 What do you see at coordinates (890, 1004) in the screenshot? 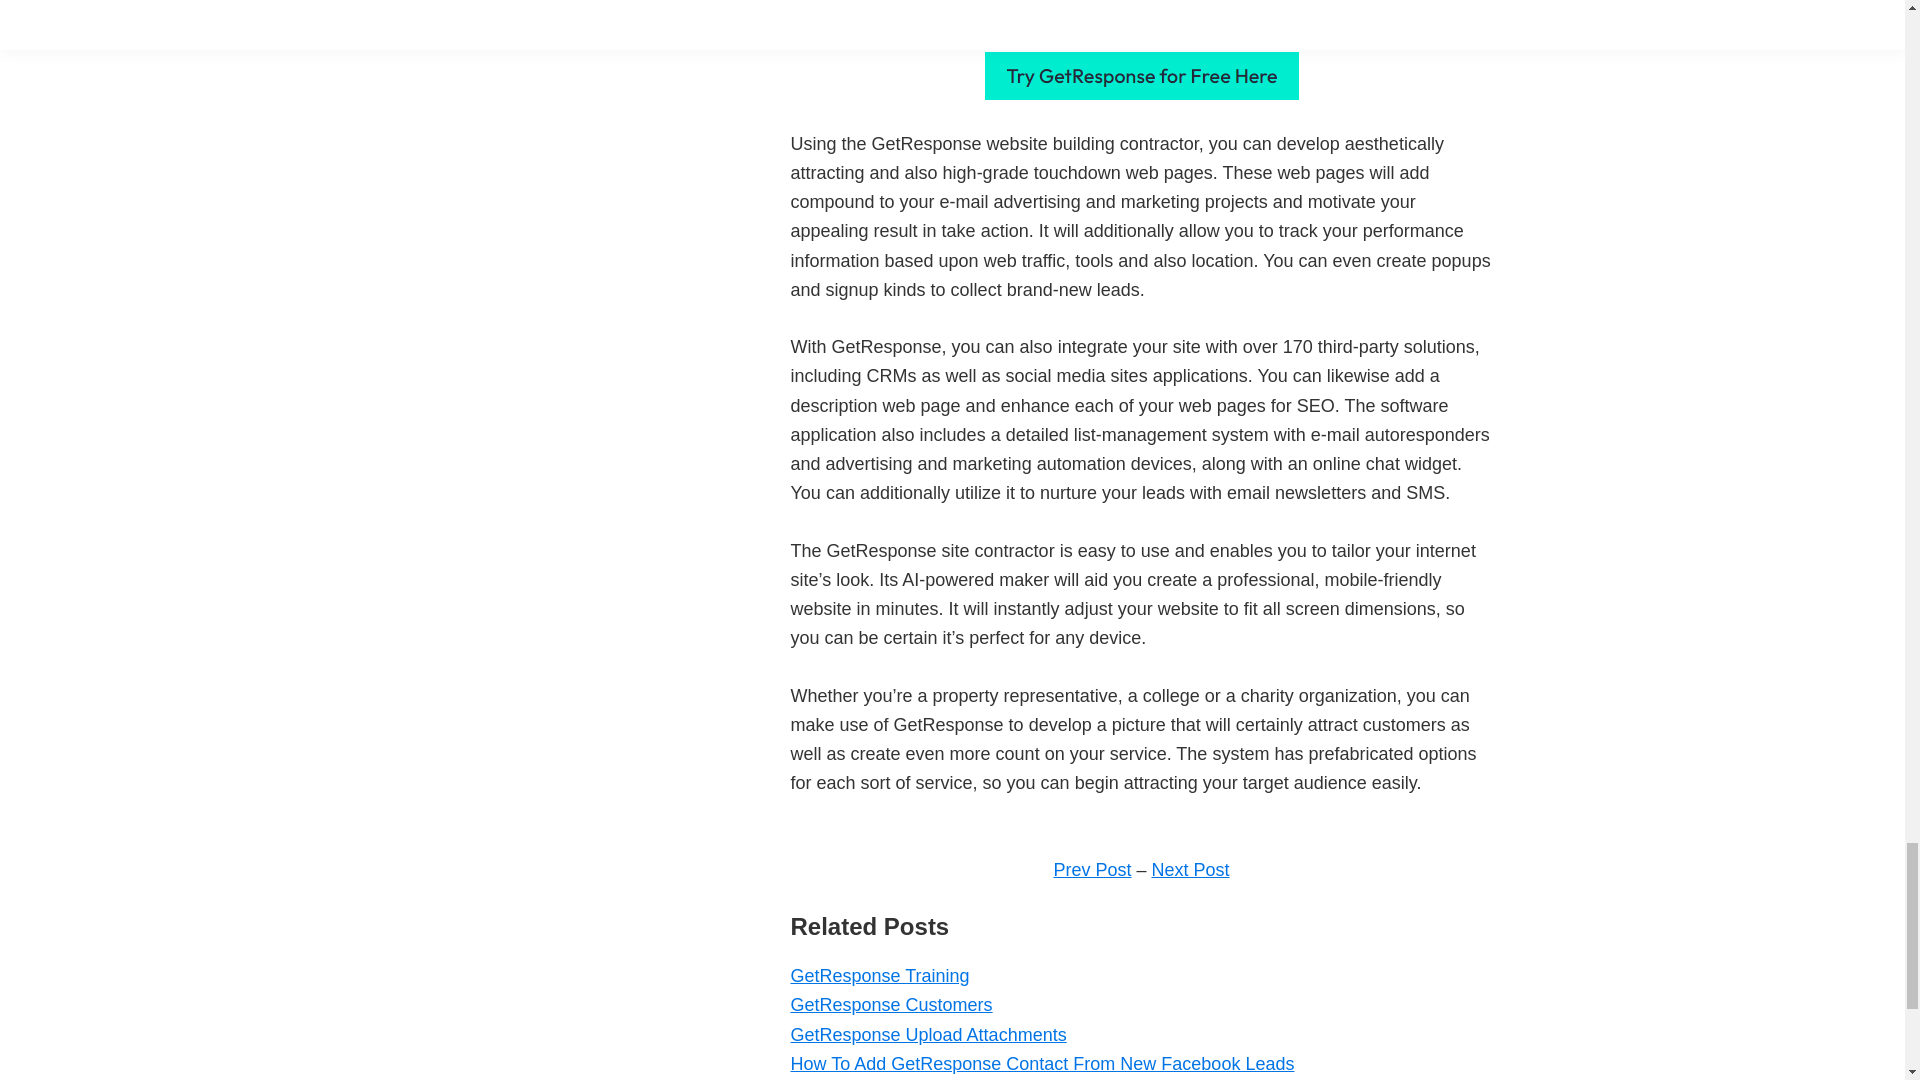
I see `GetResponse Customers` at bounding box center [890, 1004].